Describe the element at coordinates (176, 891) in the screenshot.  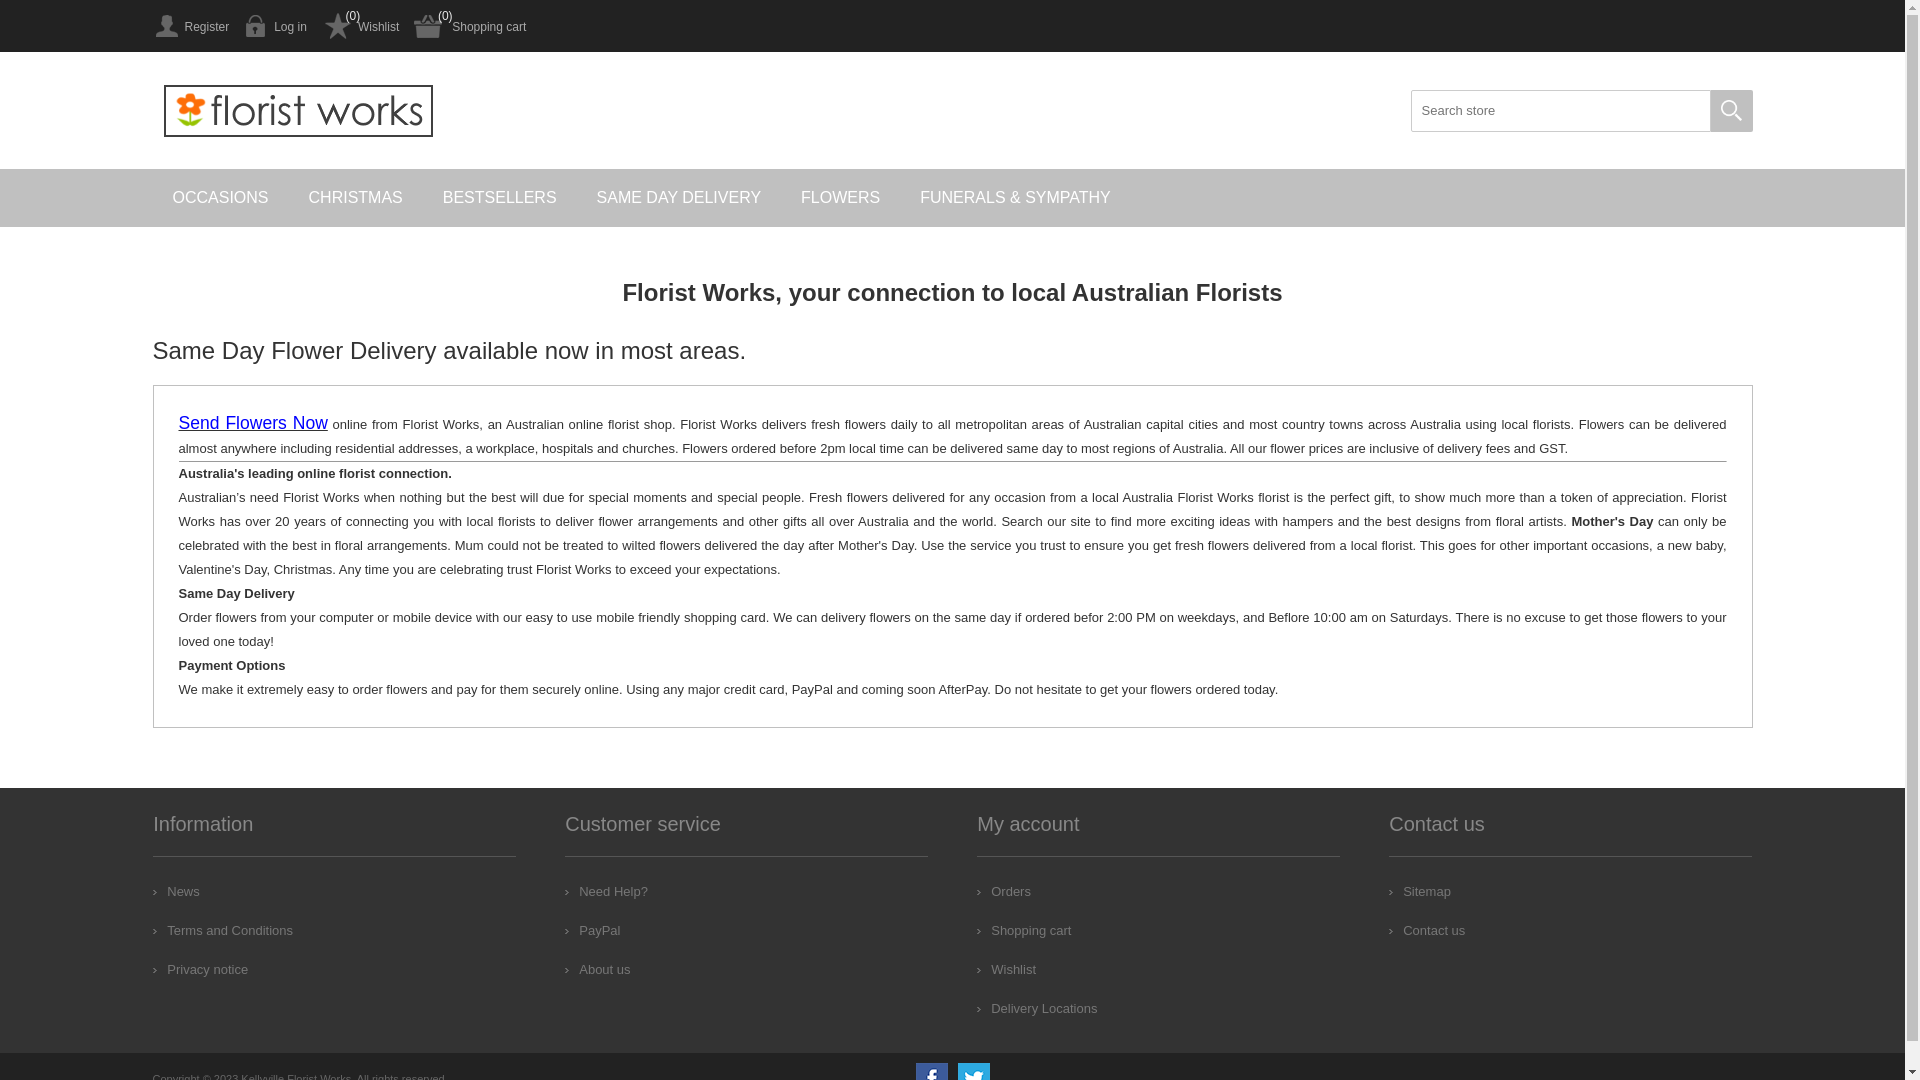
I see `News` at that location.